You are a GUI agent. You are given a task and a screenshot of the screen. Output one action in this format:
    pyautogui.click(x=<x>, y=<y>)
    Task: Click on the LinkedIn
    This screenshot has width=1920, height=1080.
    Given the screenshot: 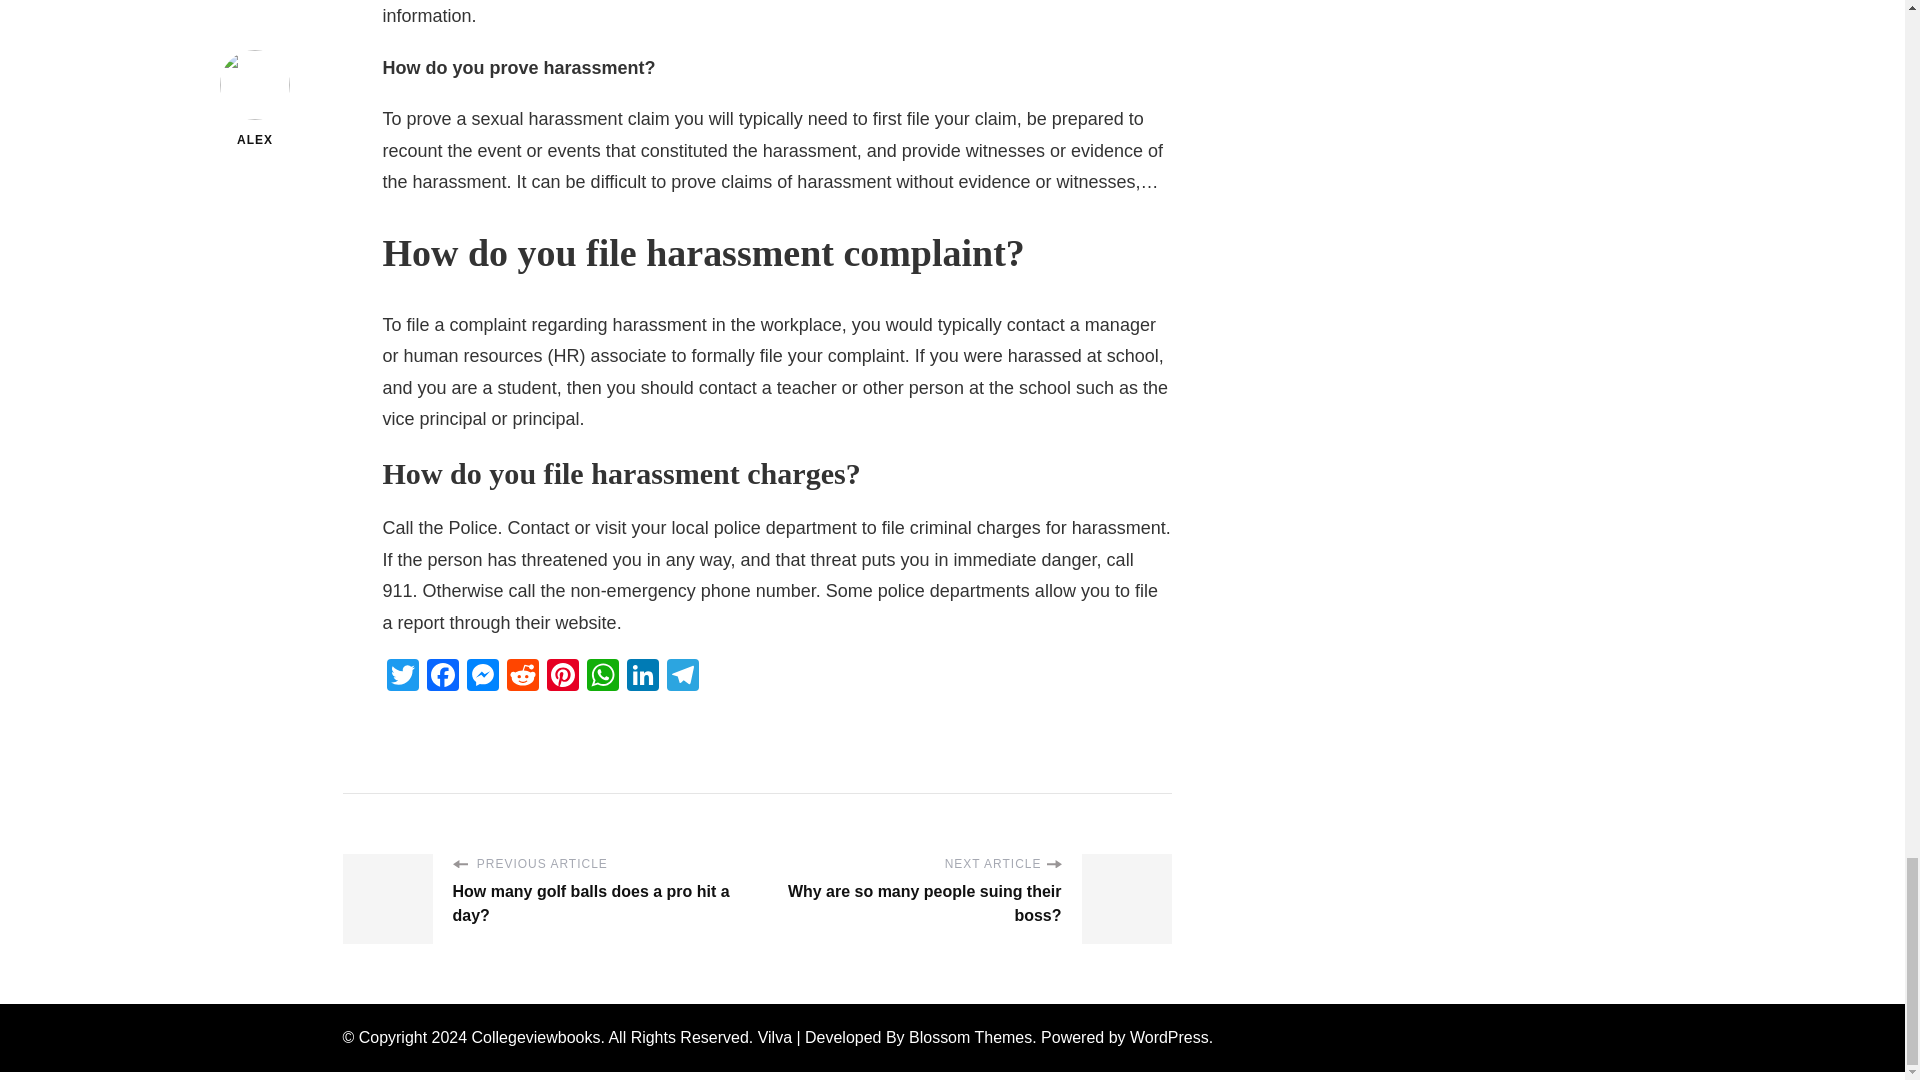 What is the action you would take?
    pyautogui.click(x=642, y=676)
    